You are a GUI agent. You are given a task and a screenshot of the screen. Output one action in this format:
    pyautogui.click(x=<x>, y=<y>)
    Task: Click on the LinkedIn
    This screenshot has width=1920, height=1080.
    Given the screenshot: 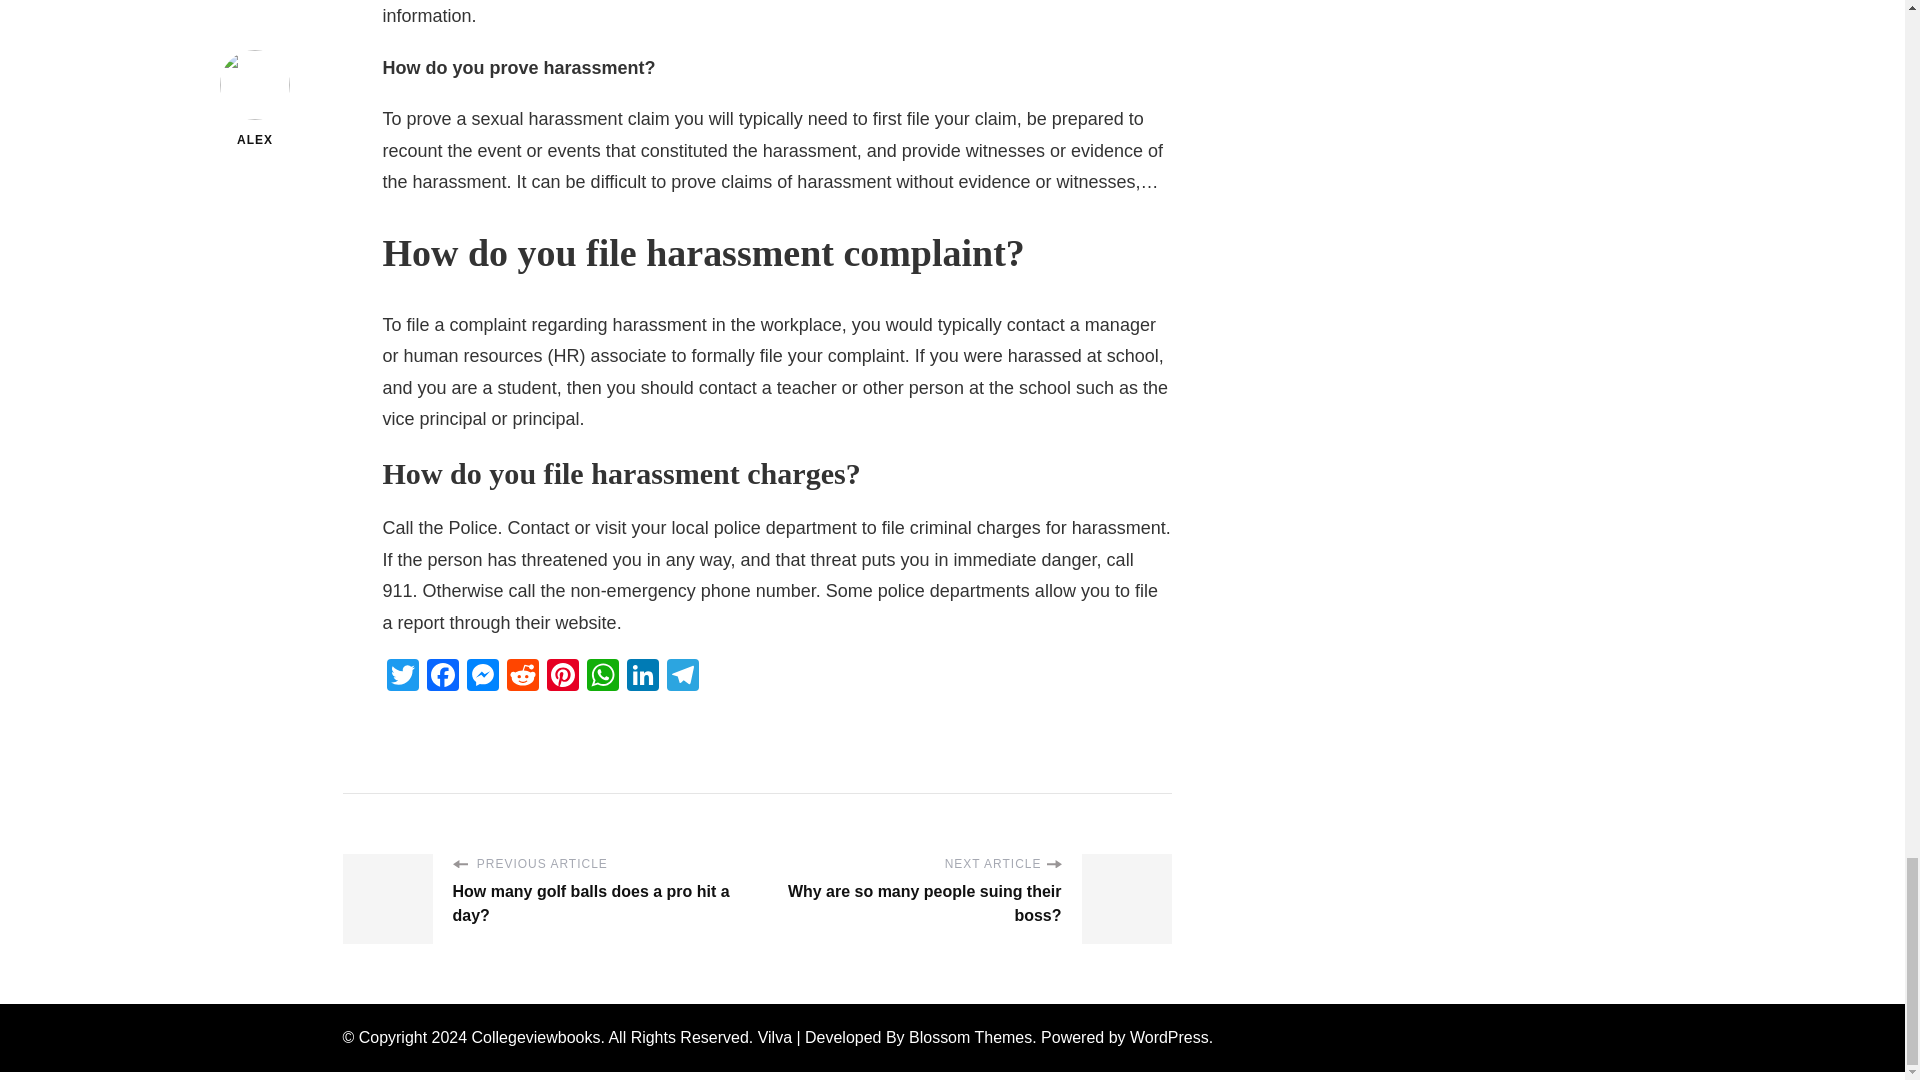 What is the action you would take?
    pyautogui.click(x=642, y=676)
    